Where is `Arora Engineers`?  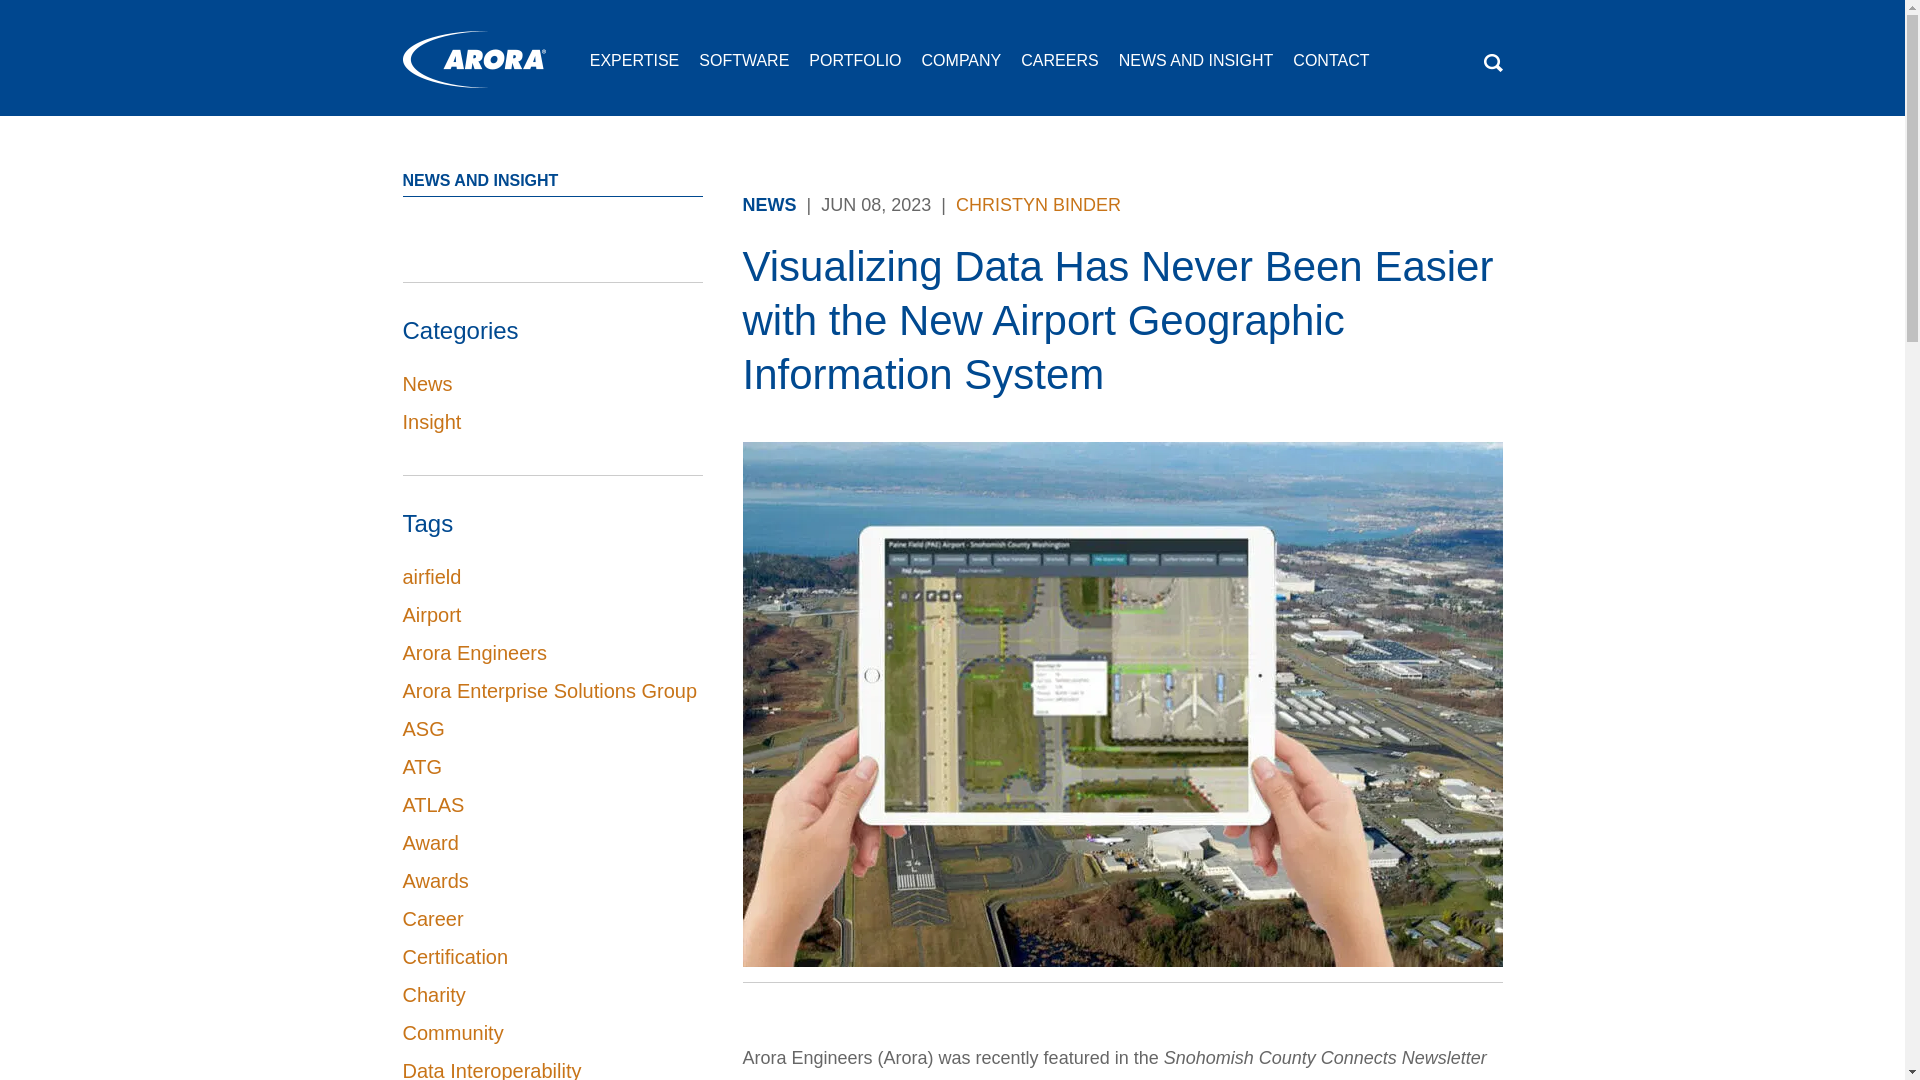 Arora Engineers is located at coordinates (475, 59).